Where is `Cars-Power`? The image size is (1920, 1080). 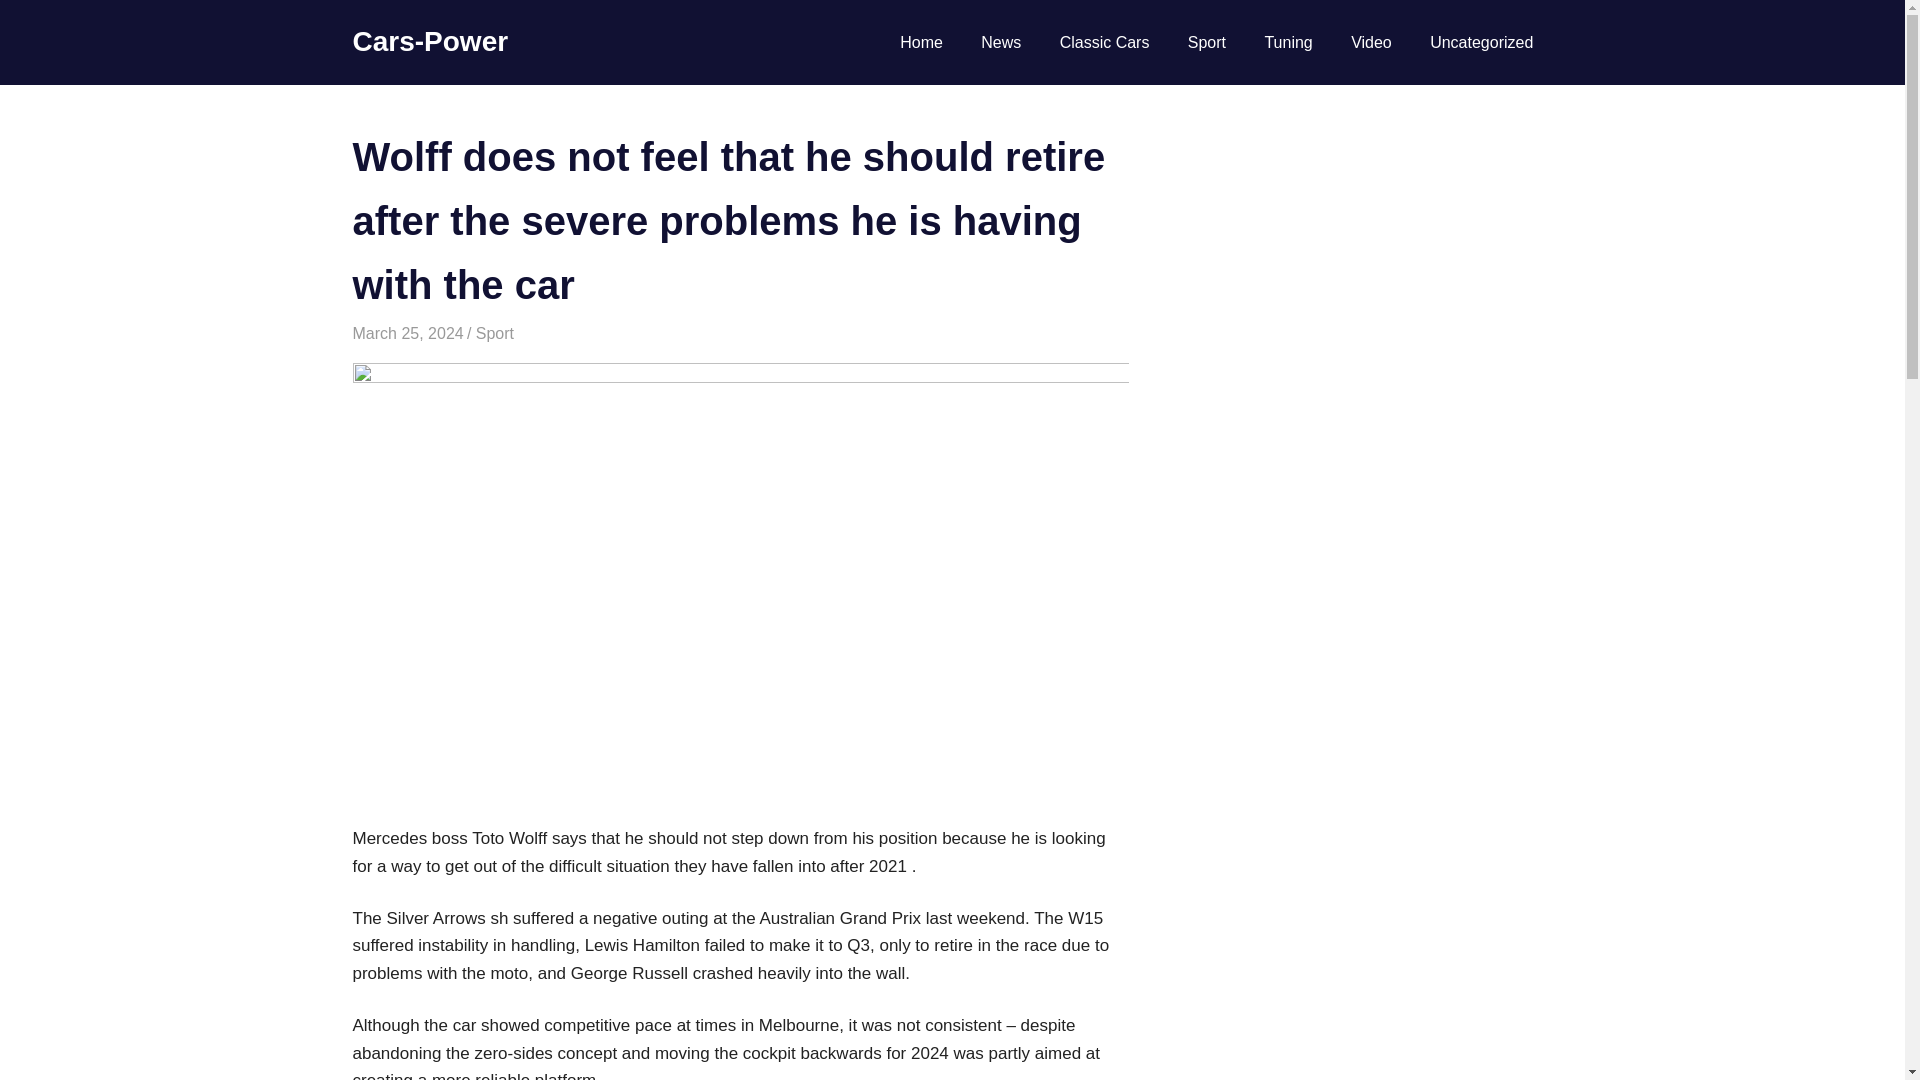
Cars-Power is located at coordinates (430, 41).